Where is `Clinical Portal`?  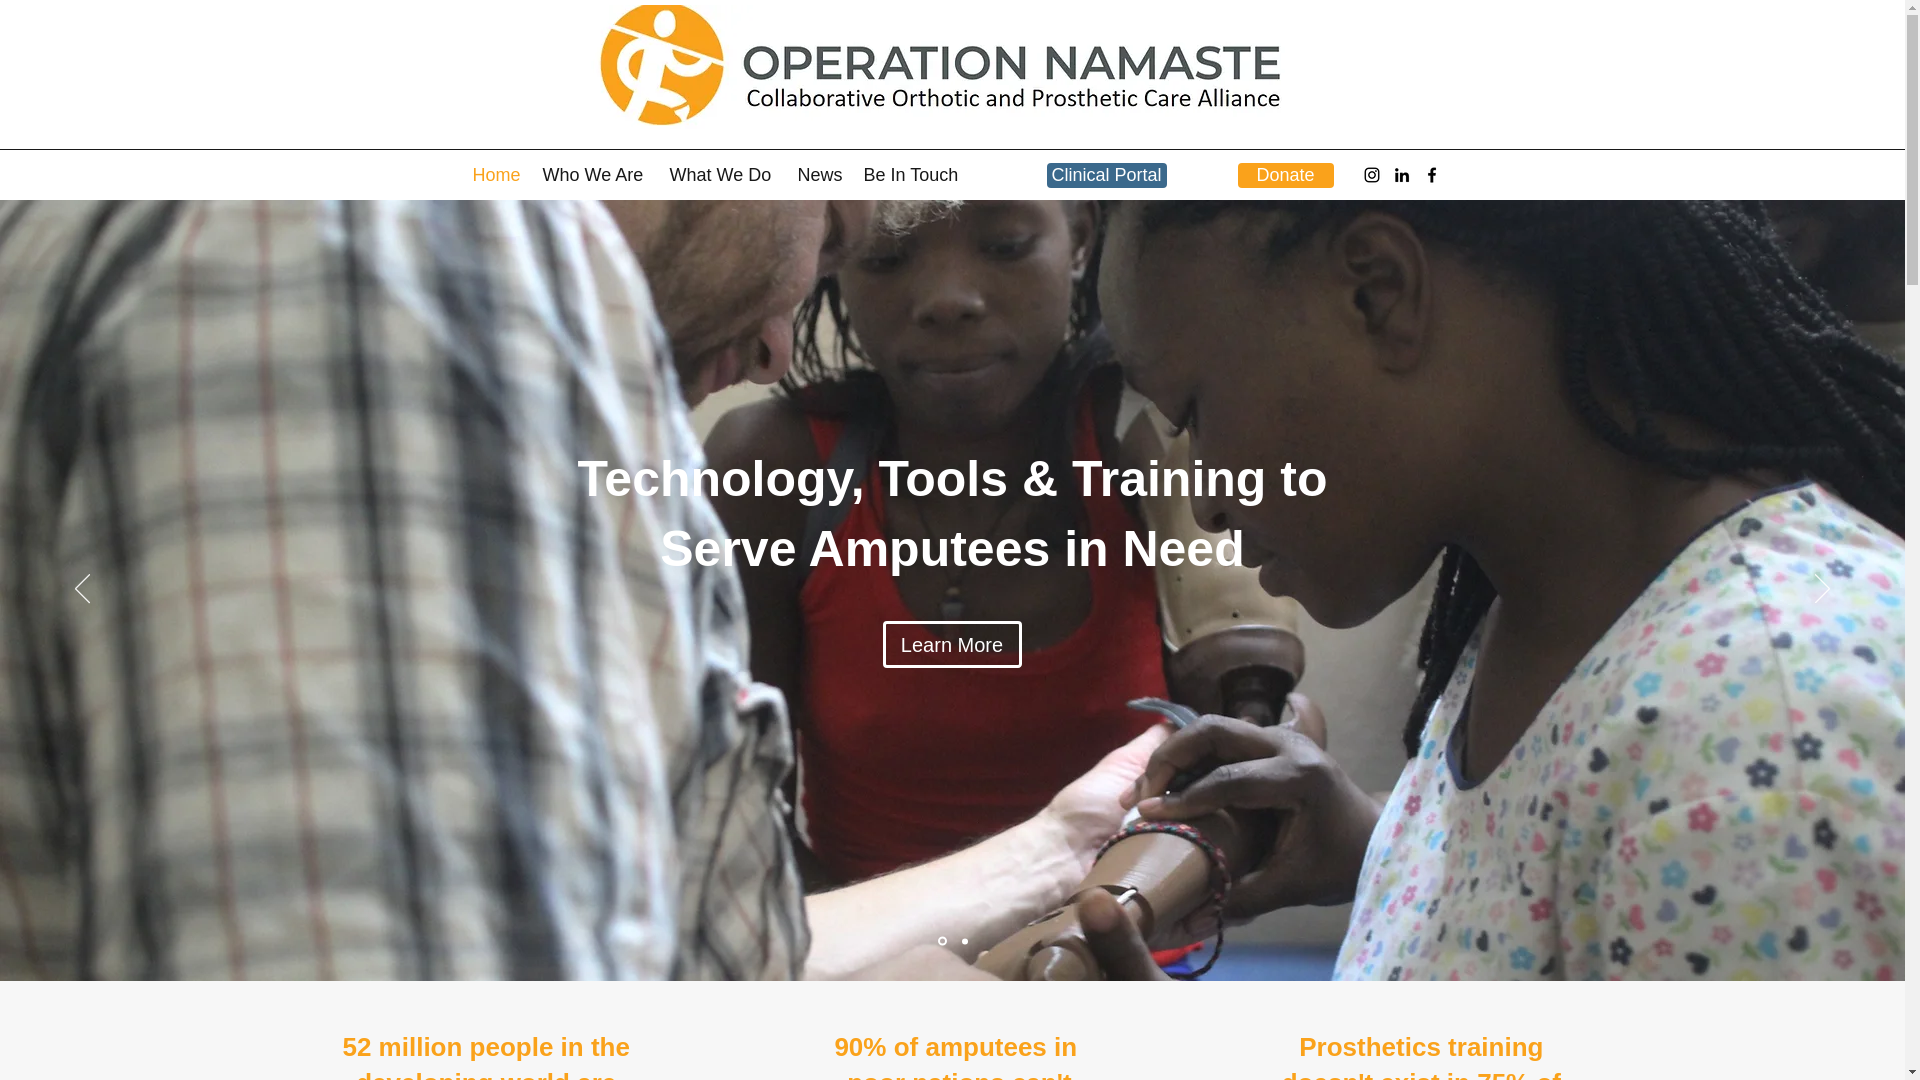
Clinical Portal is located at coordinates (1106, 175).